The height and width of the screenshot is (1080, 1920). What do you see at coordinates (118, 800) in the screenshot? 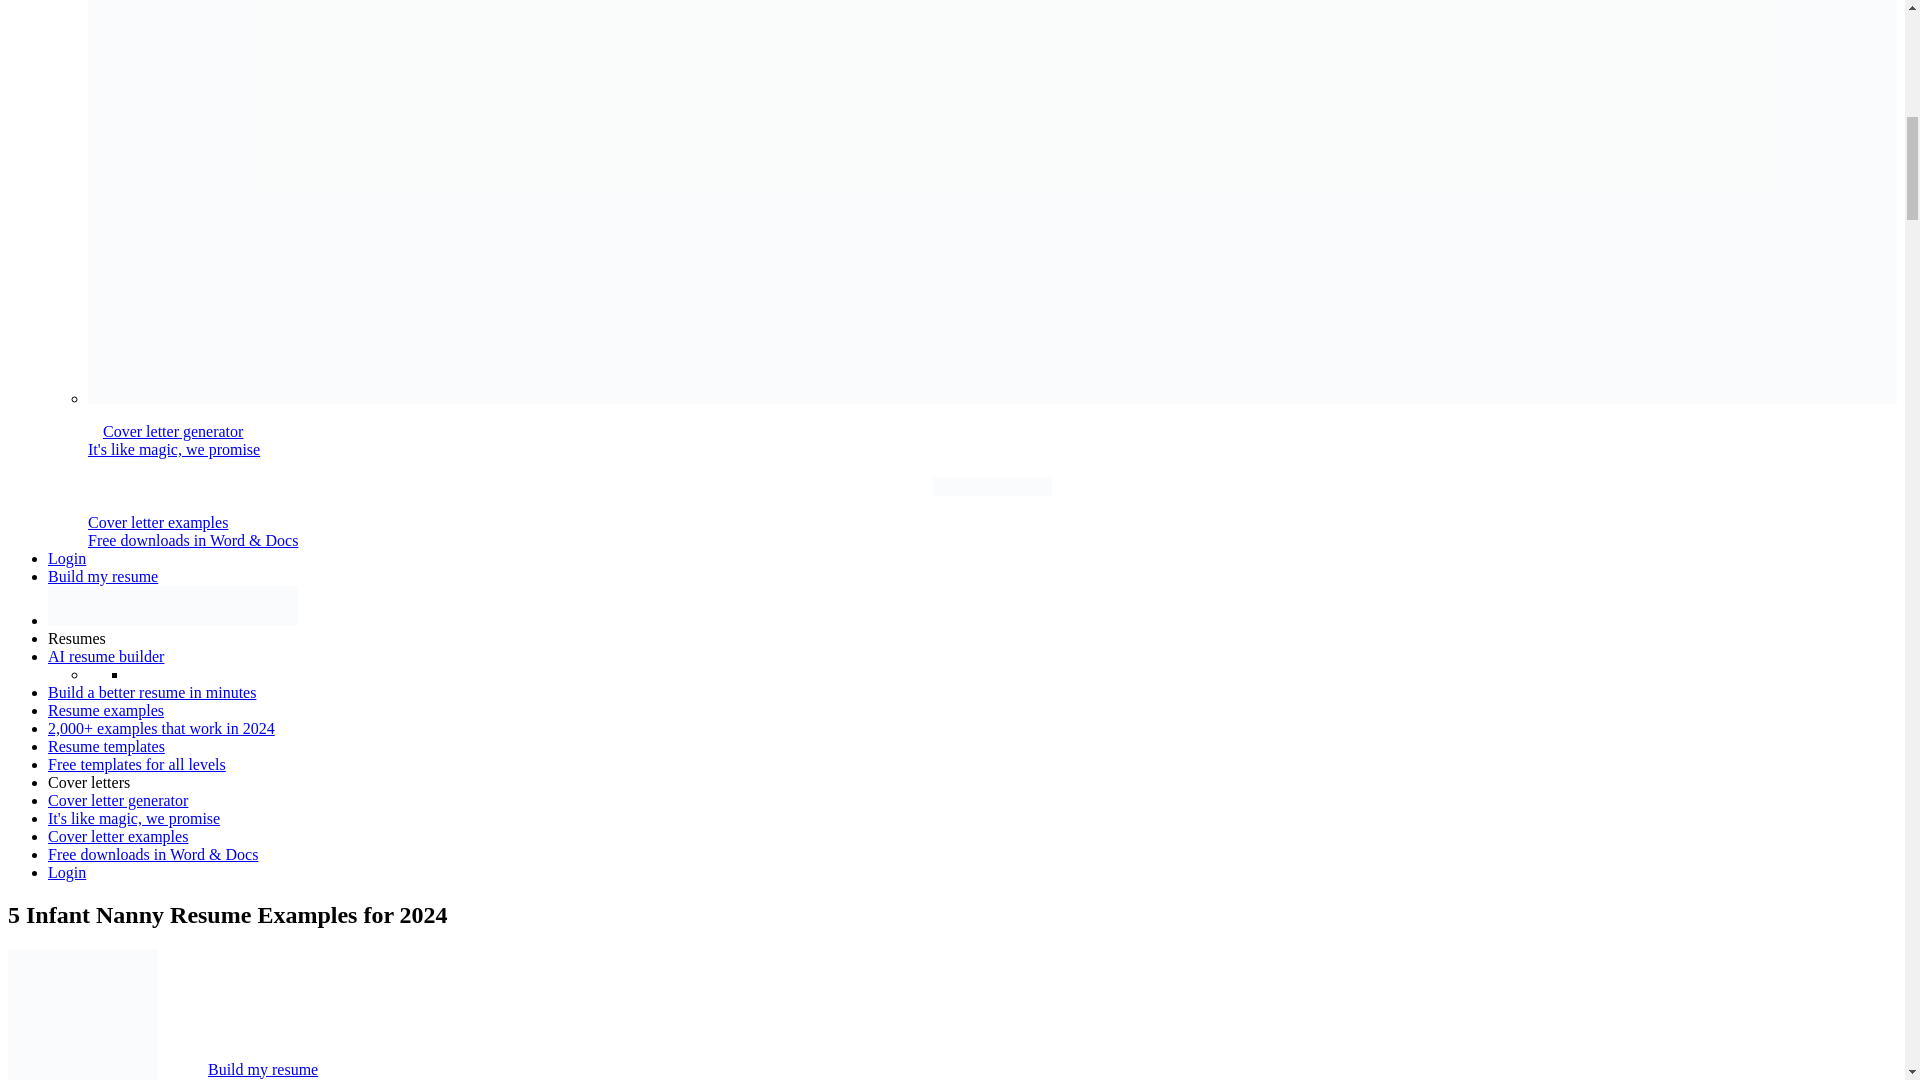
I see `Cover letter generator` at bounding box center [118, 800].